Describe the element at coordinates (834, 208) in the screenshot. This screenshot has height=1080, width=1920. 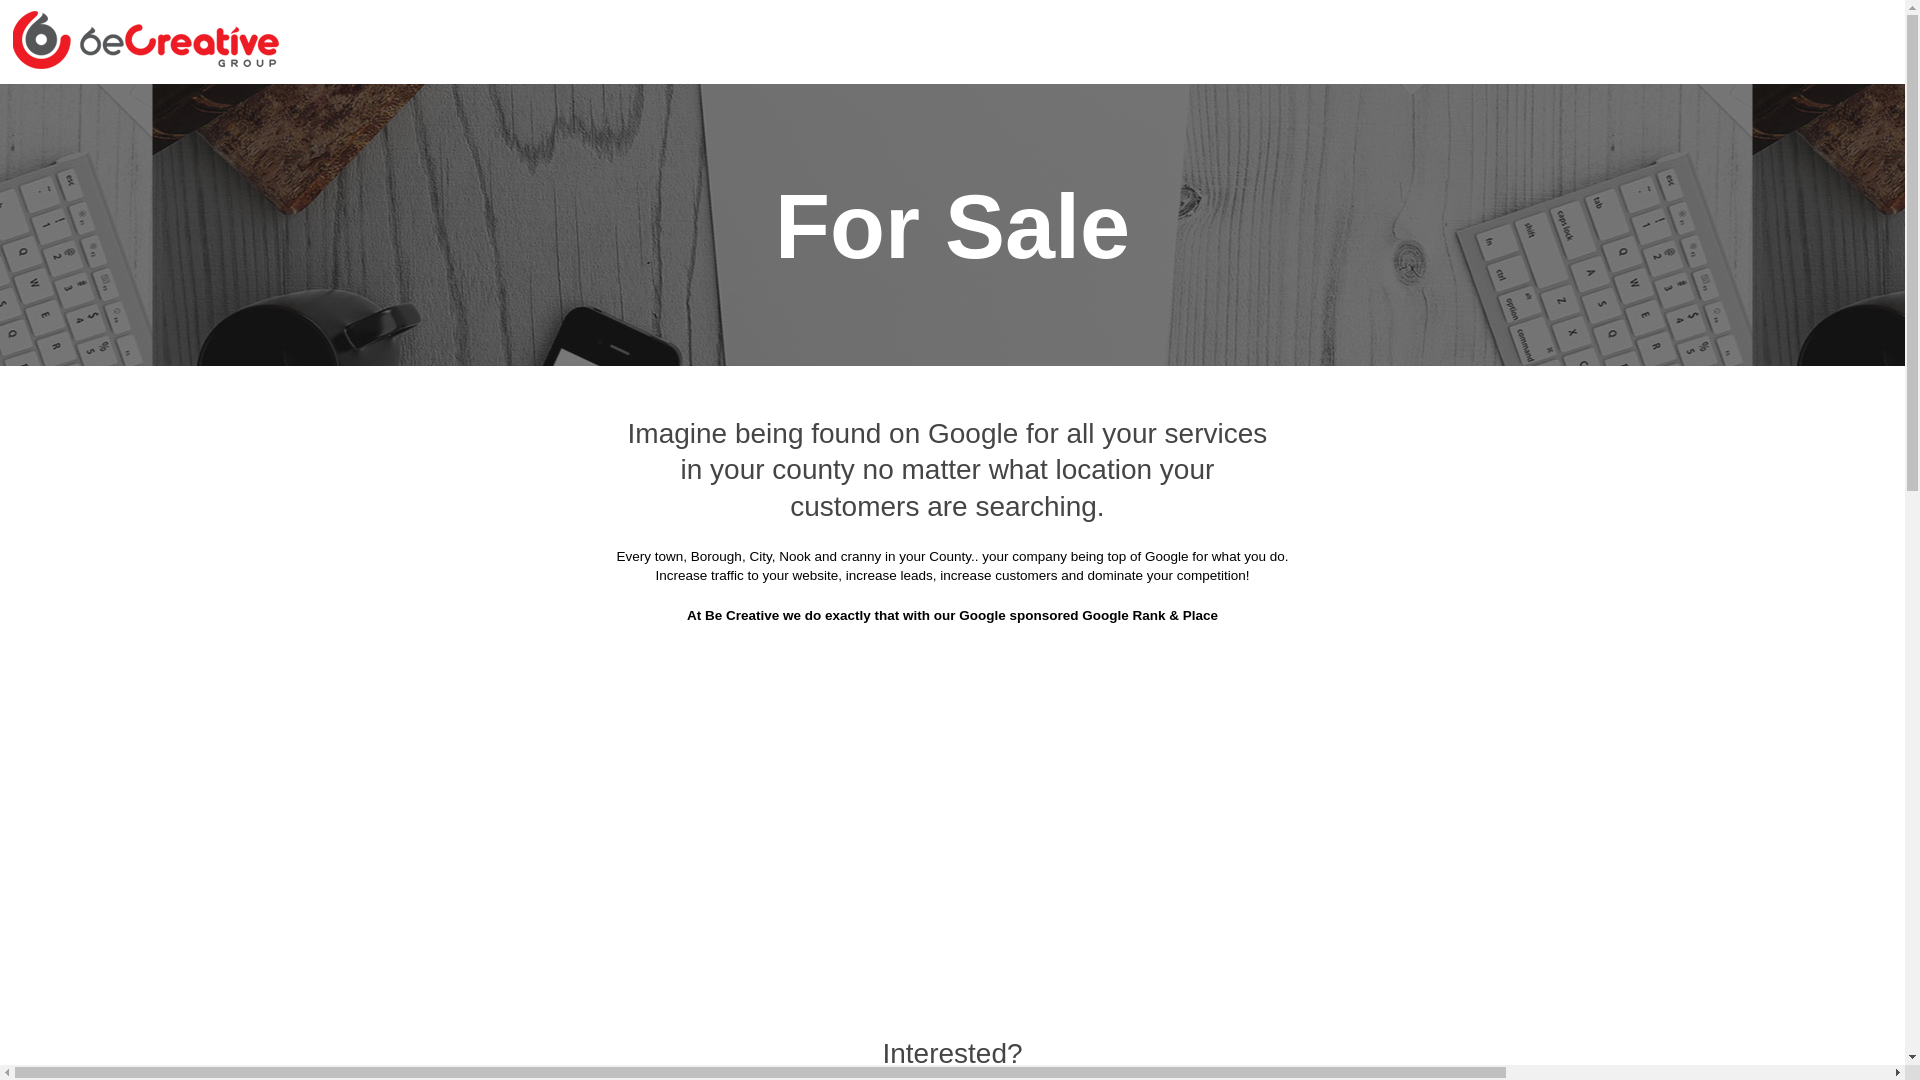
I see `Aggregate Suppliers Brixham Devon` at that location.